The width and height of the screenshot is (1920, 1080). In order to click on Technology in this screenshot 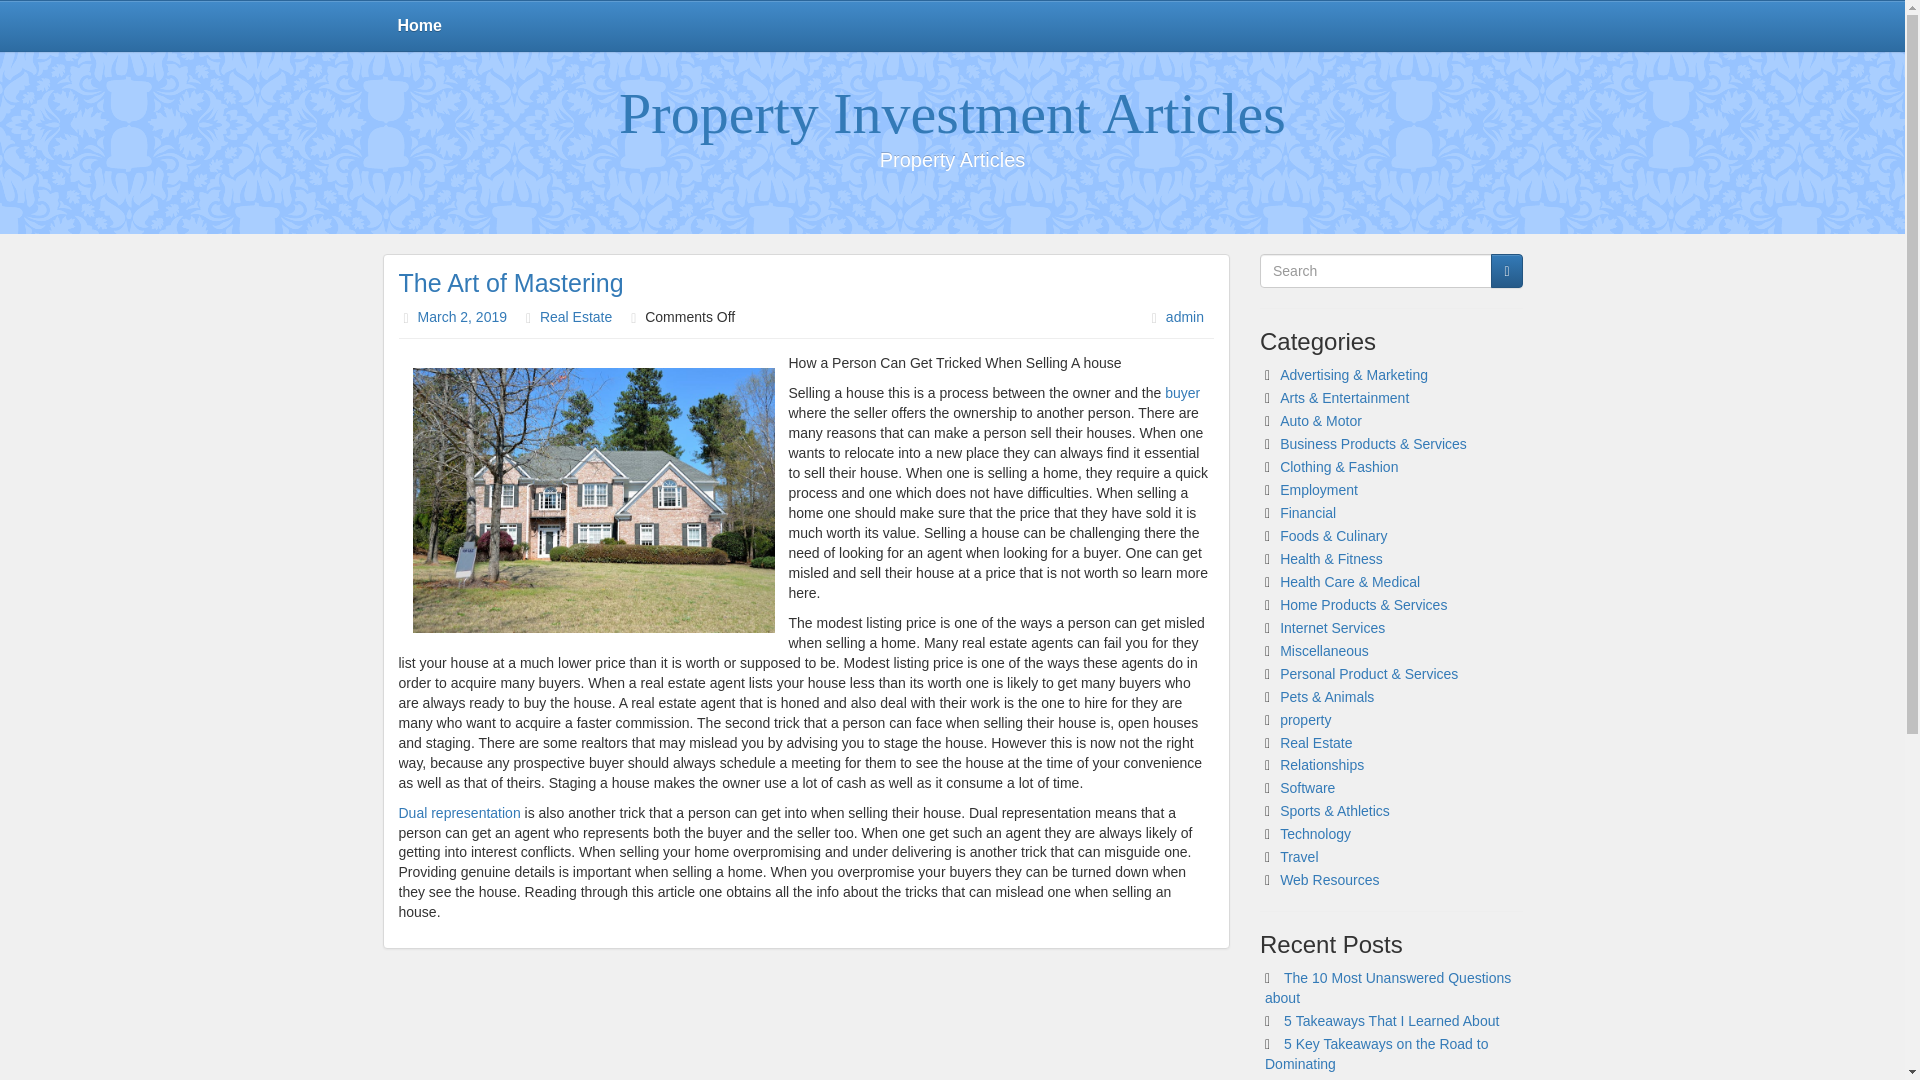, I will do `click(1316, 834)`.